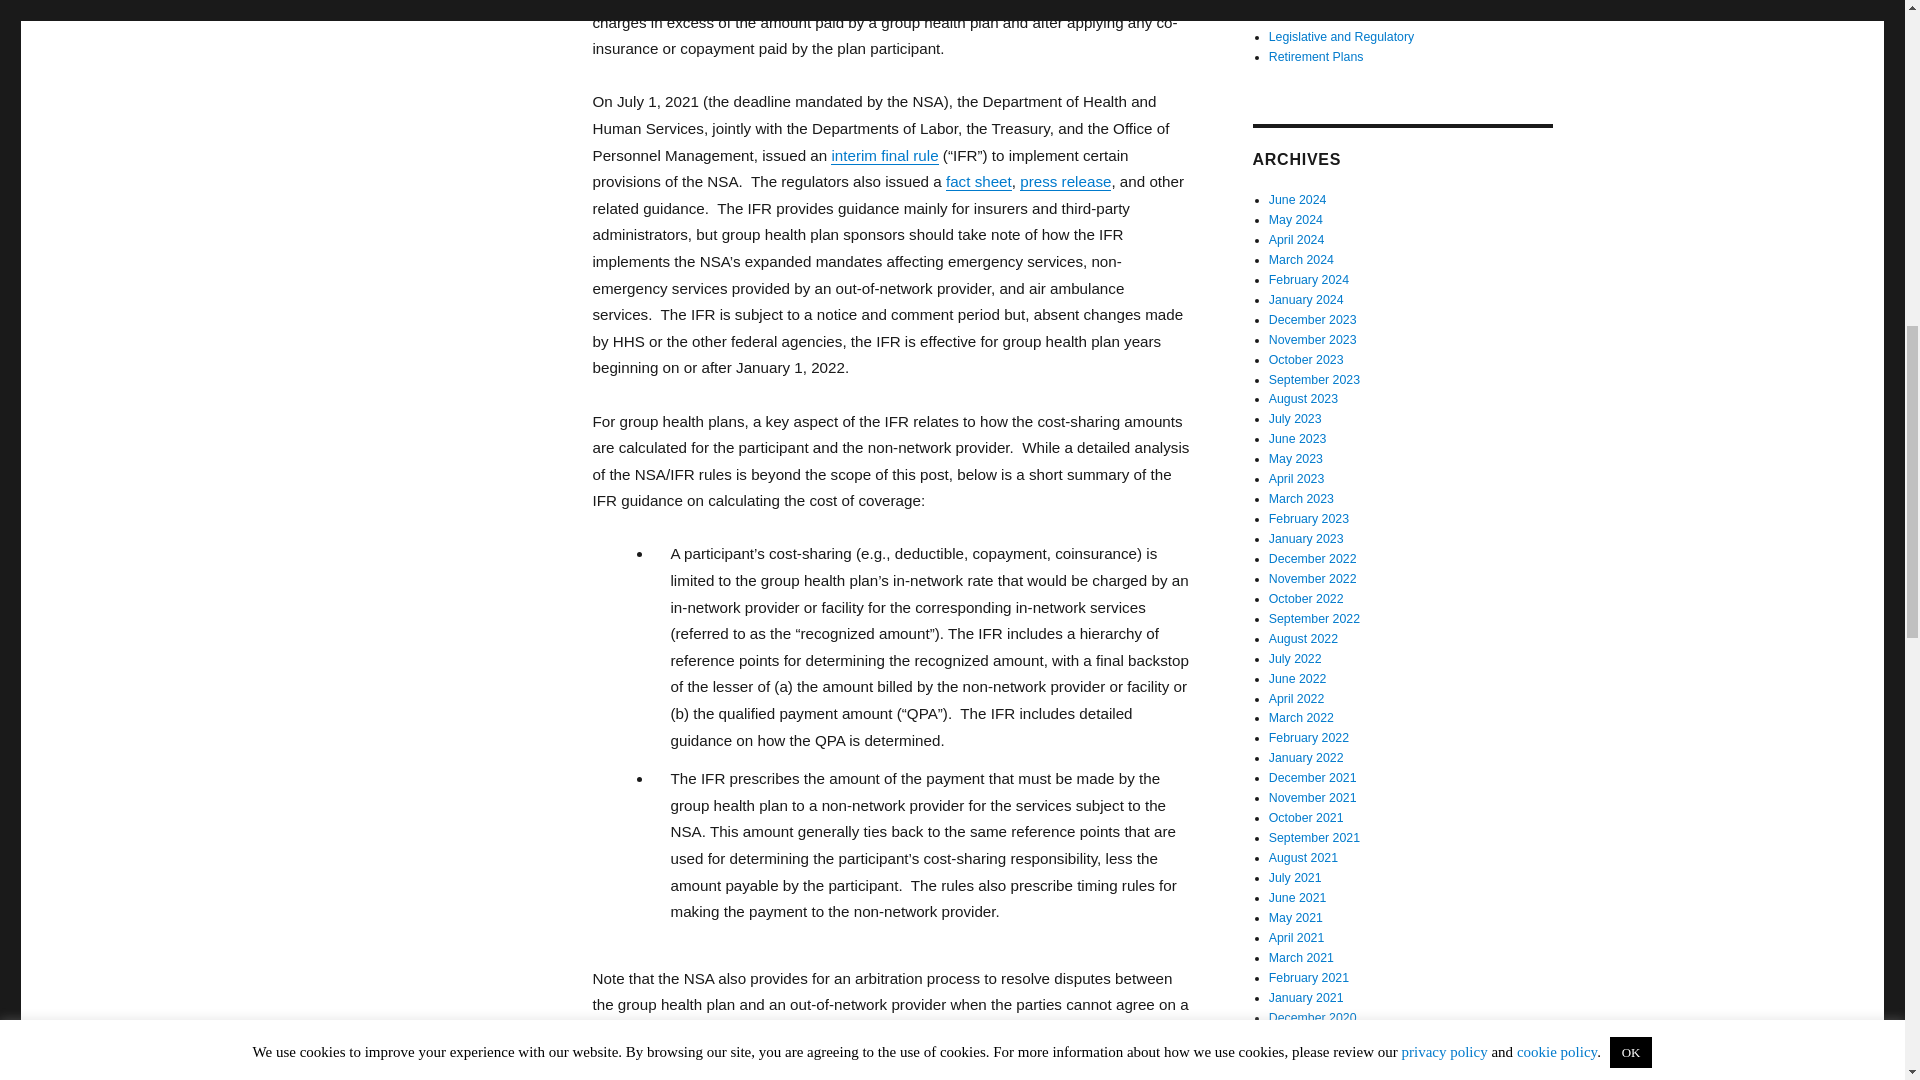 The image size is (1920, 1080). What do you see at coordinates (1298, 200) in the screenshot?
I see `June 2024` at bounding box center [1298, 200].